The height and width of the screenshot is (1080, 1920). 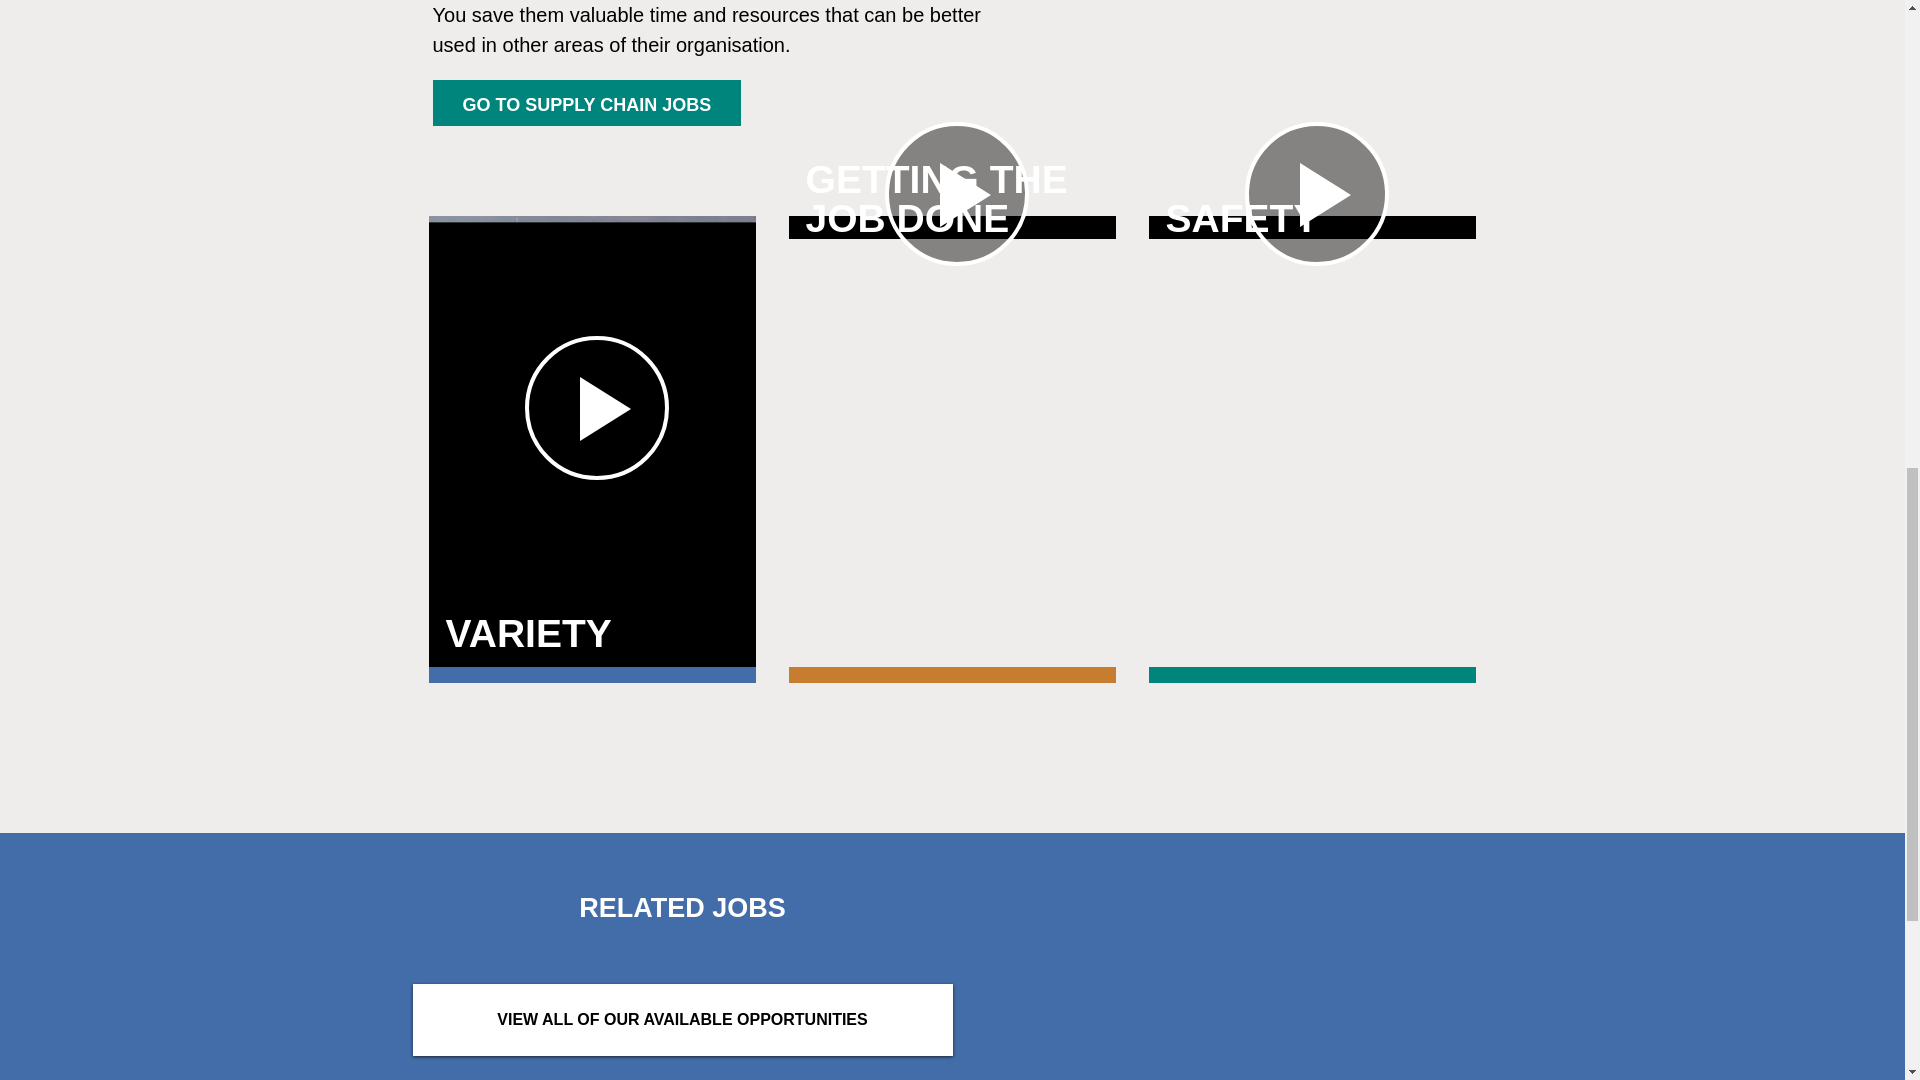 I want to click on GO TO SUPPLY CHAIN JOBS, so click(x=586, y=102).